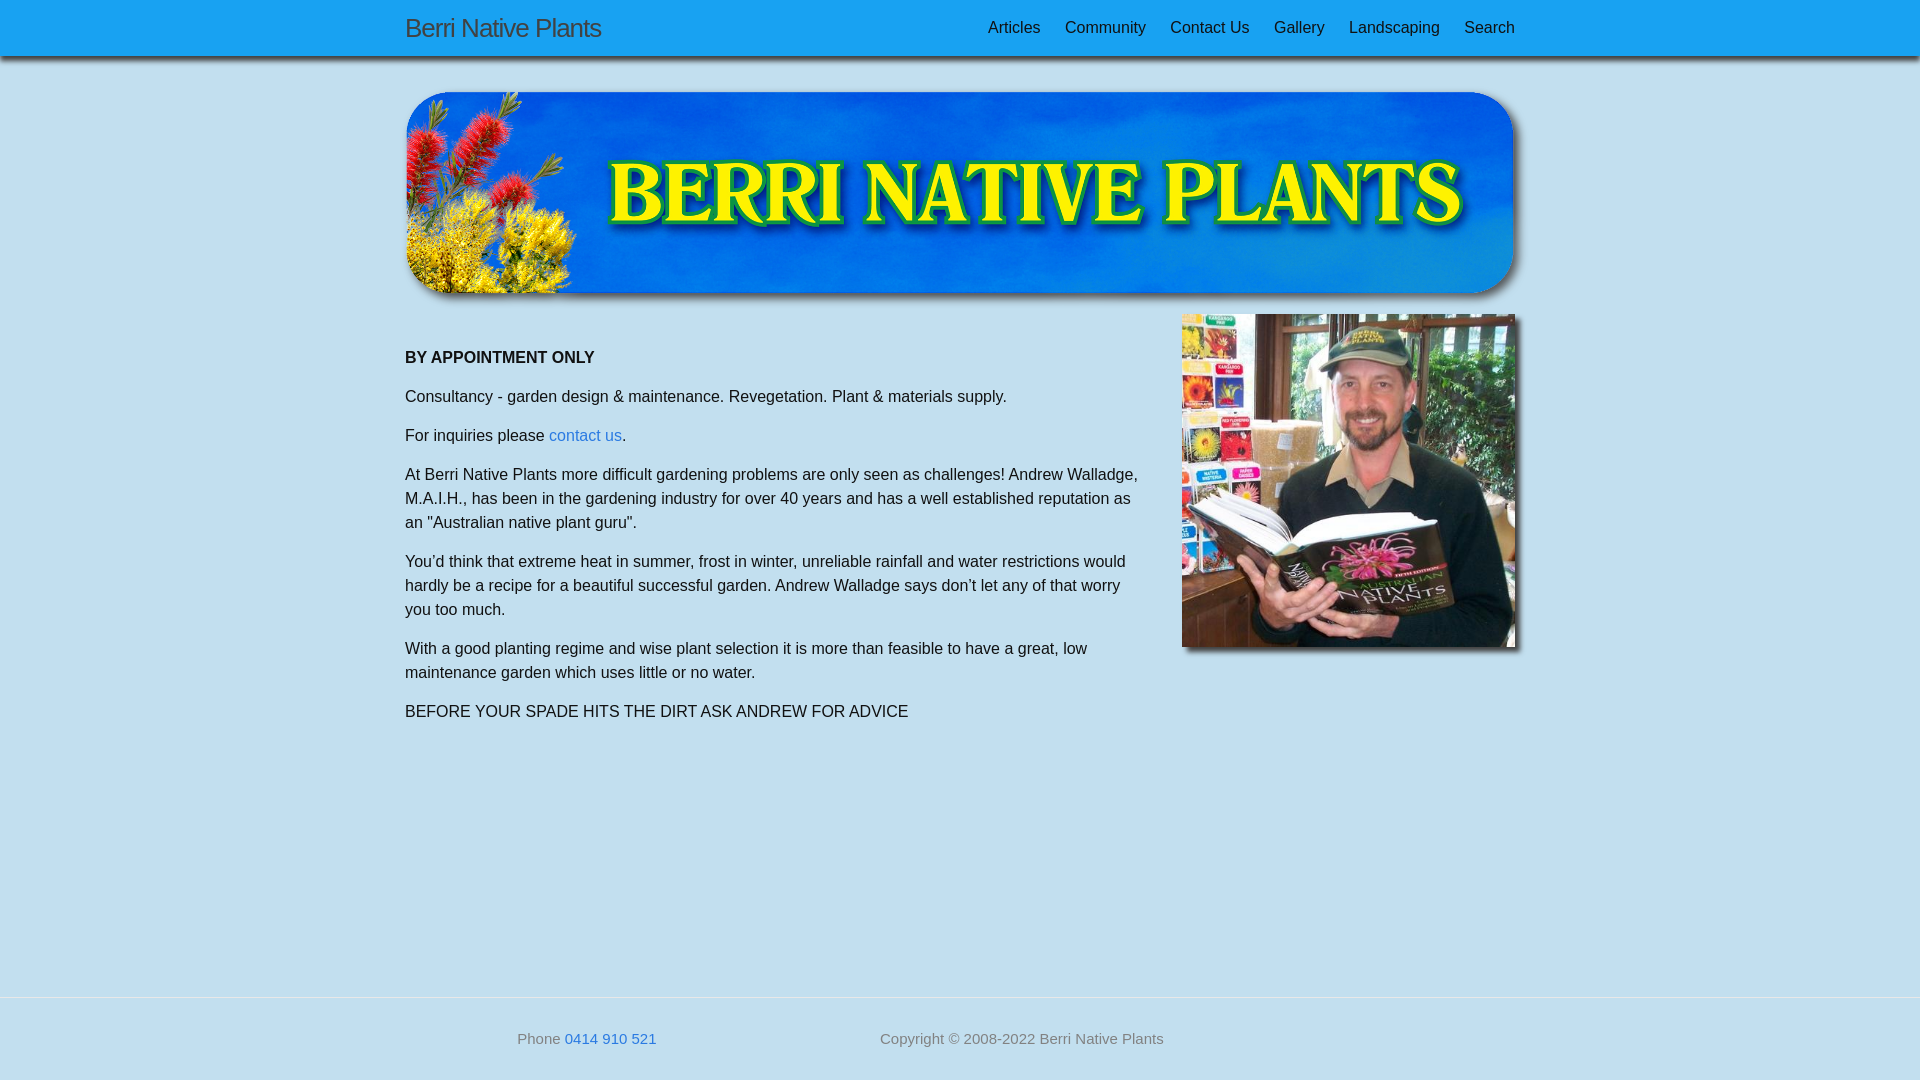  What do you see at coordinates (1490, 28) in the screenshot?
I see `Search` at bounding box center [1490, 28].